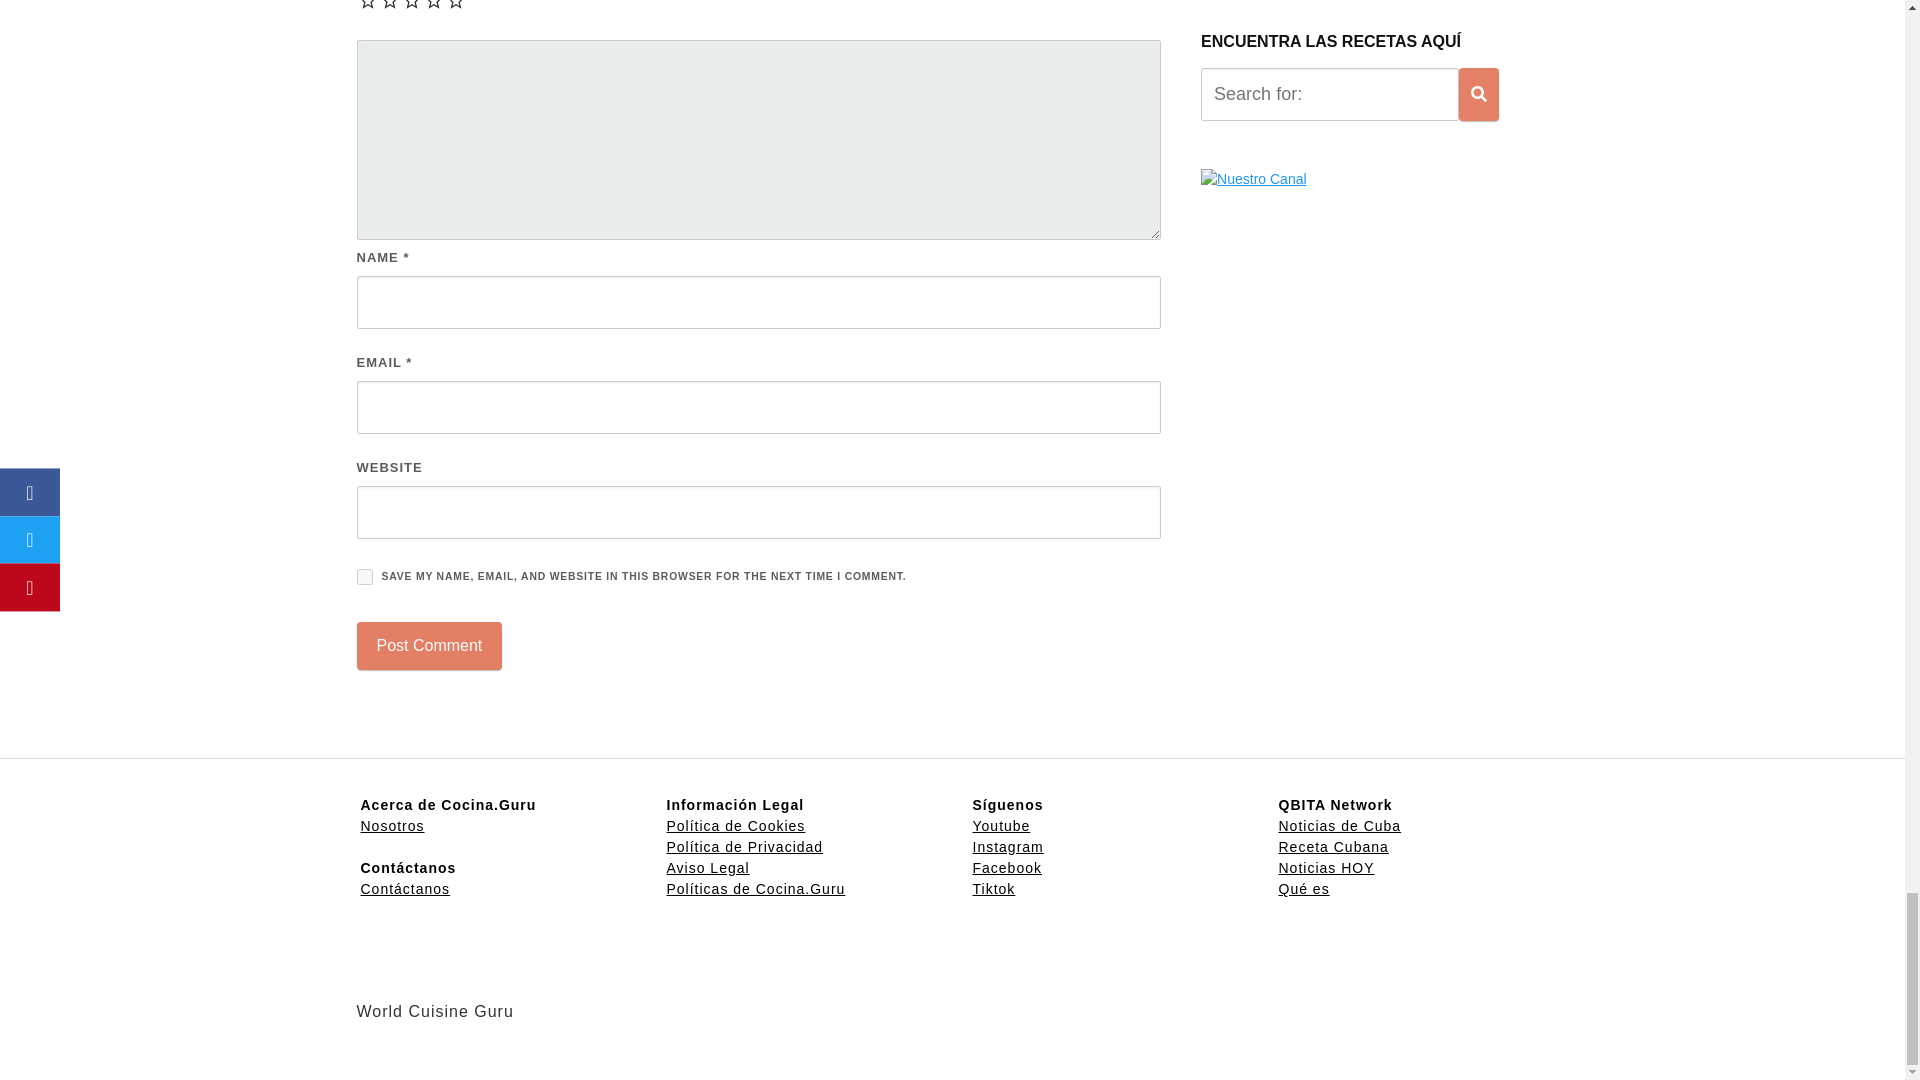  What do you see at coordinates (392, 825) in the screenshot?
I see `Nosotros` at bounding box center [392, 825].